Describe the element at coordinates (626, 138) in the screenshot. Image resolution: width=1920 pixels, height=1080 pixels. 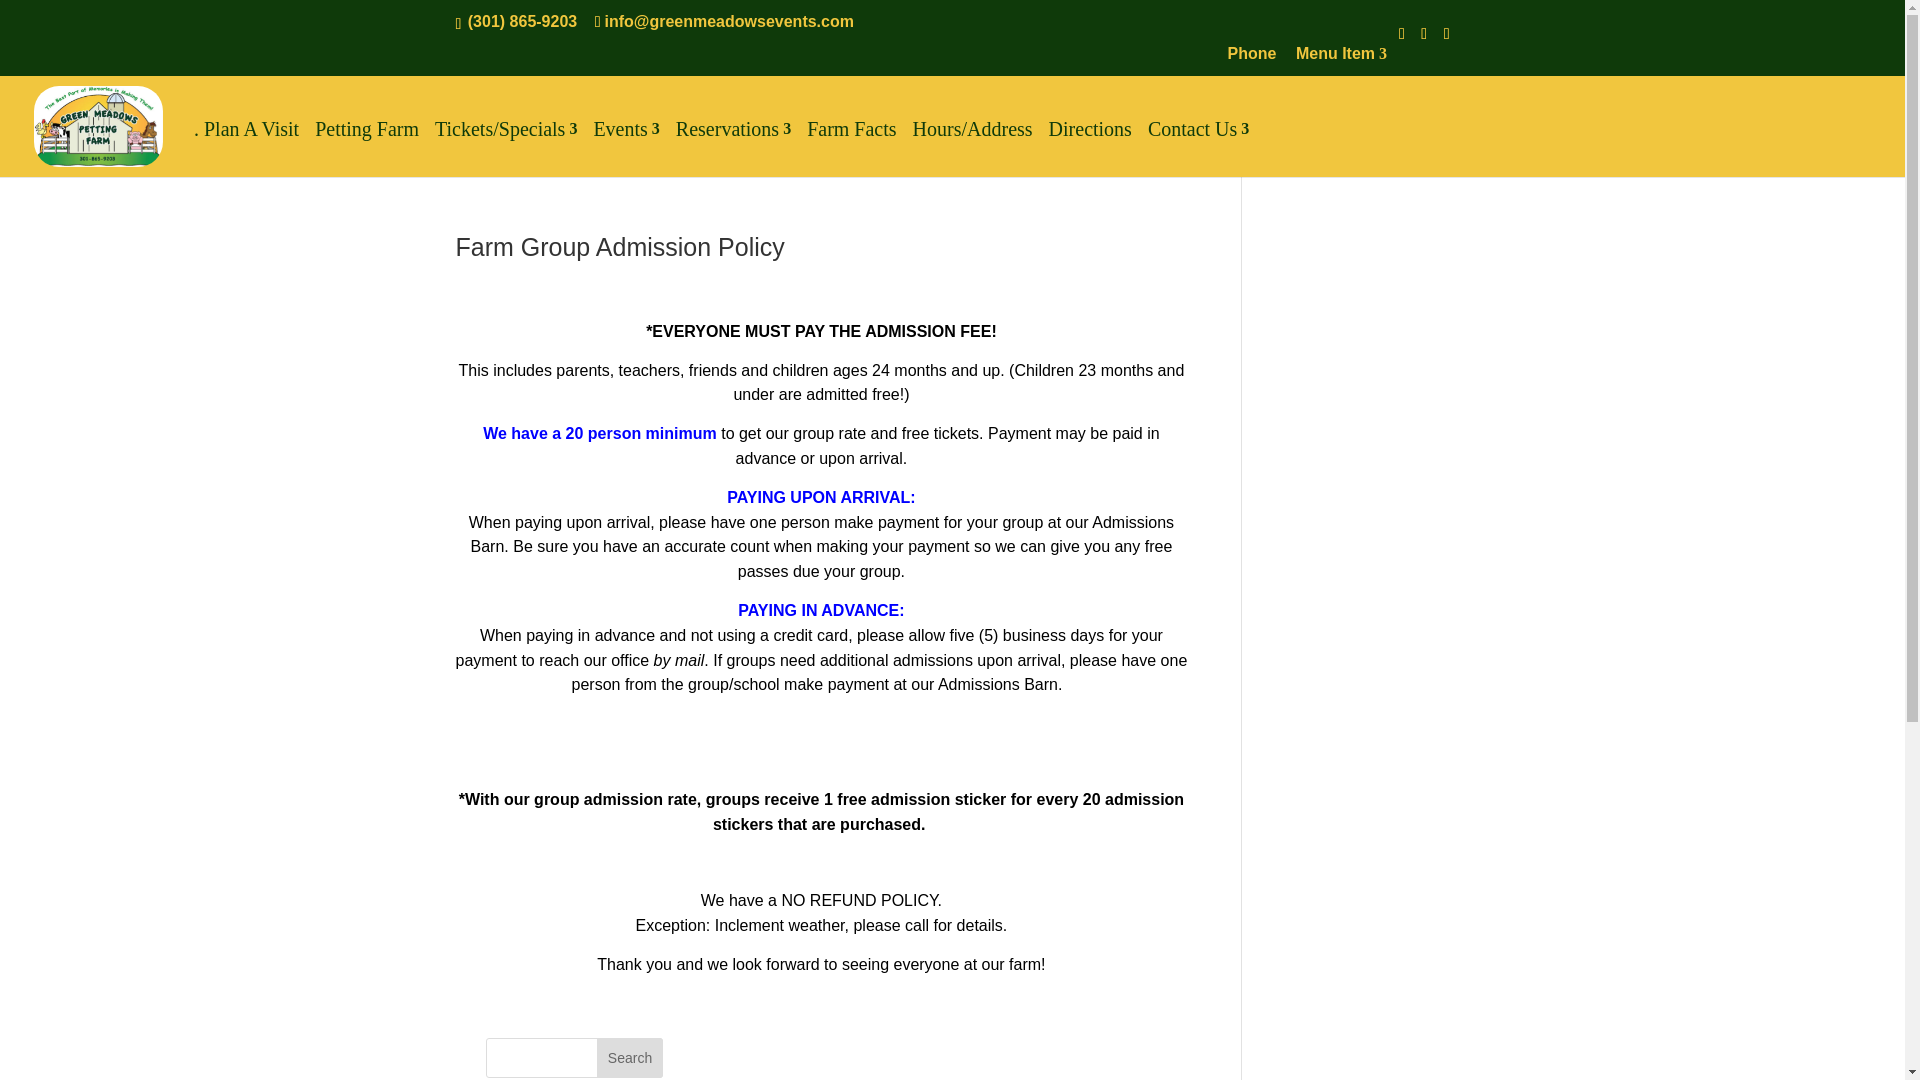
I see `Events` at that location.